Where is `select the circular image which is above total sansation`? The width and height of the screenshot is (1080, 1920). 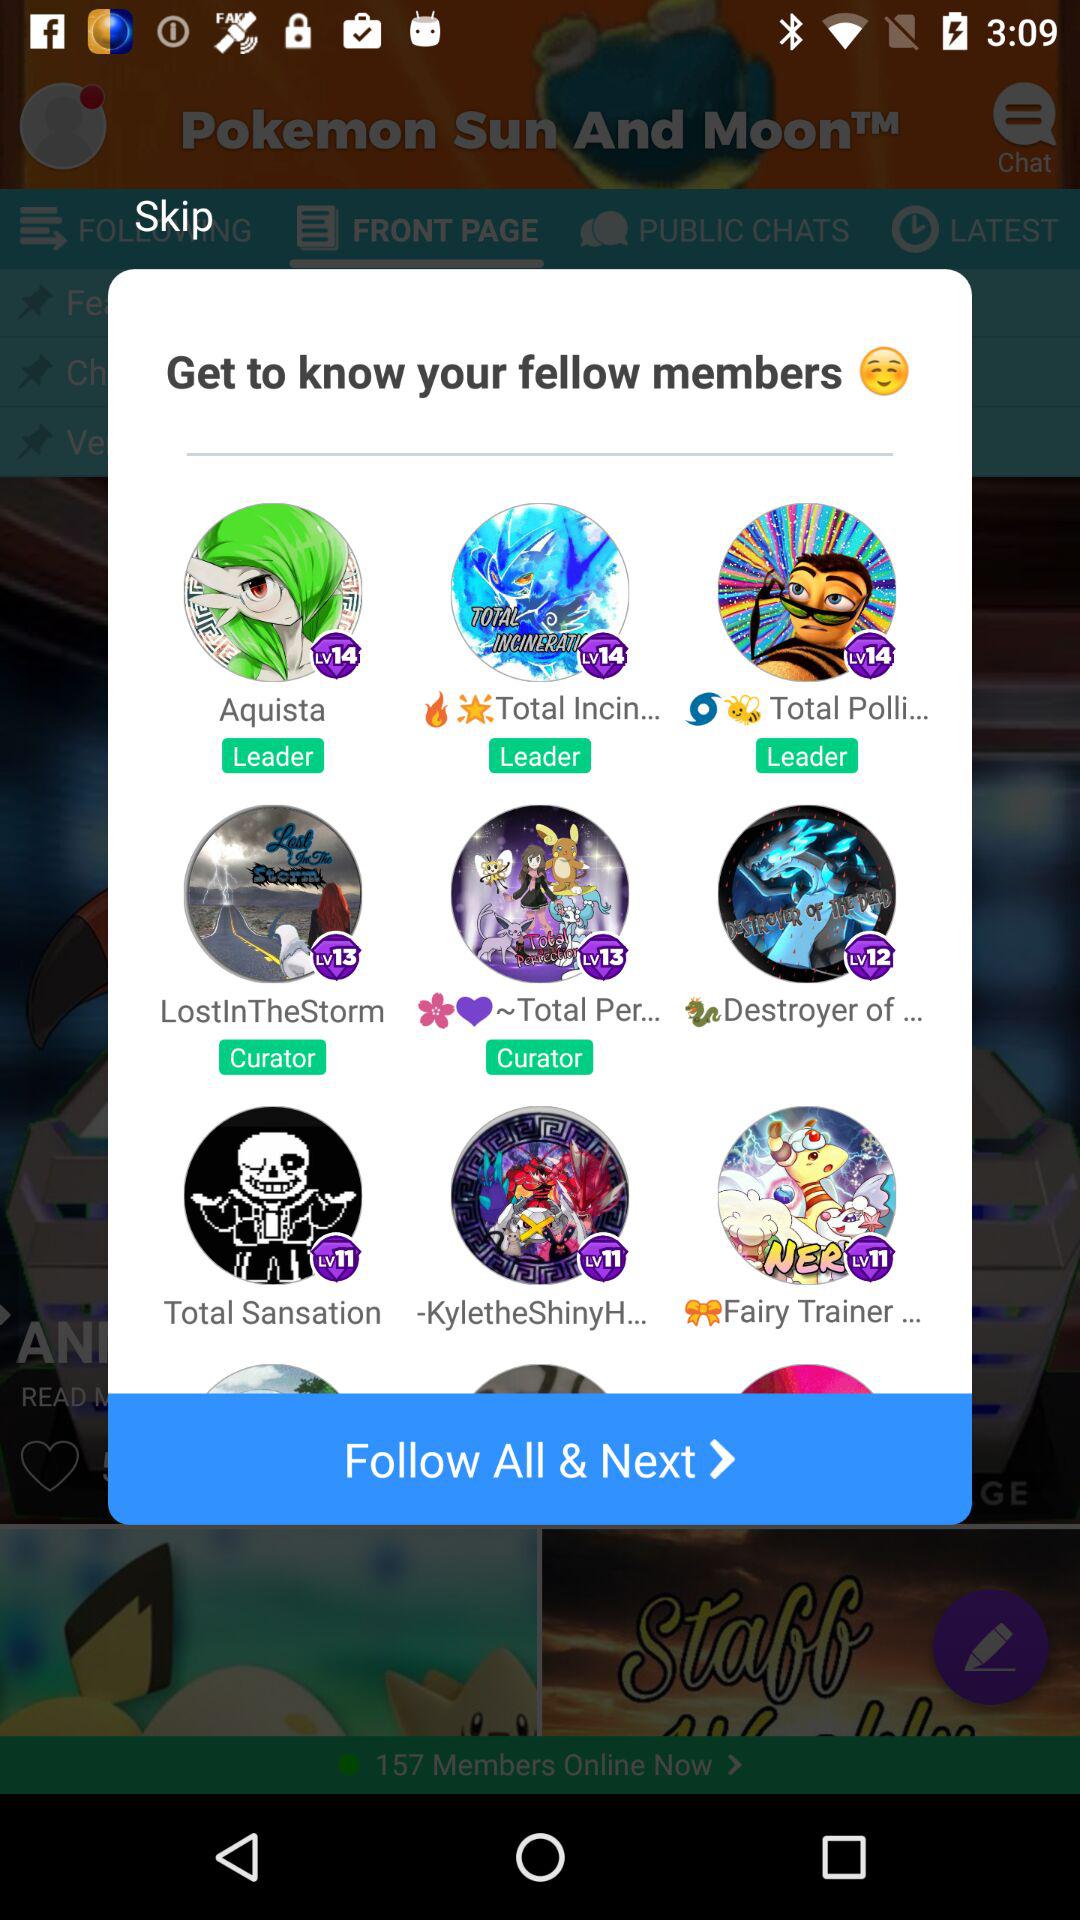
select the circular image which is above total sansation is located at coordinates (272, 1194).